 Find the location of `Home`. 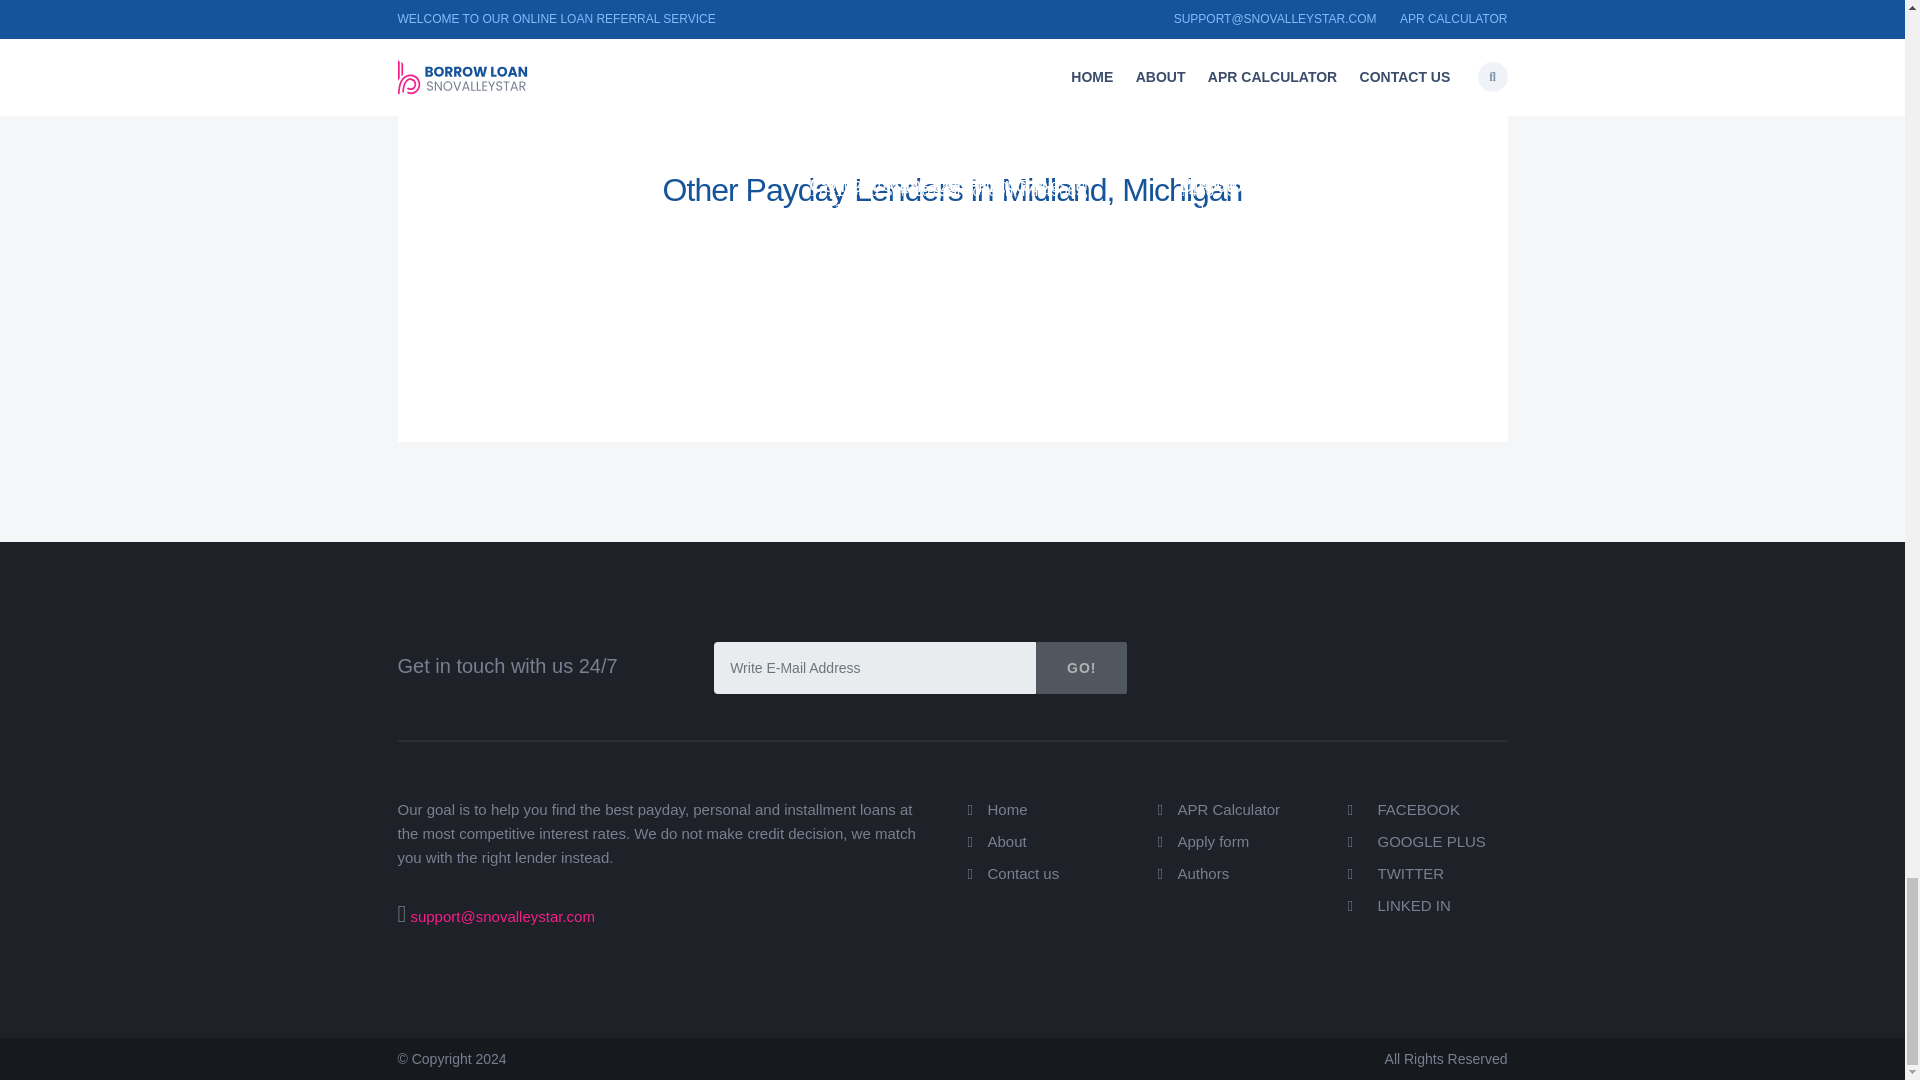

Home is located at coordinates (1008, 809).